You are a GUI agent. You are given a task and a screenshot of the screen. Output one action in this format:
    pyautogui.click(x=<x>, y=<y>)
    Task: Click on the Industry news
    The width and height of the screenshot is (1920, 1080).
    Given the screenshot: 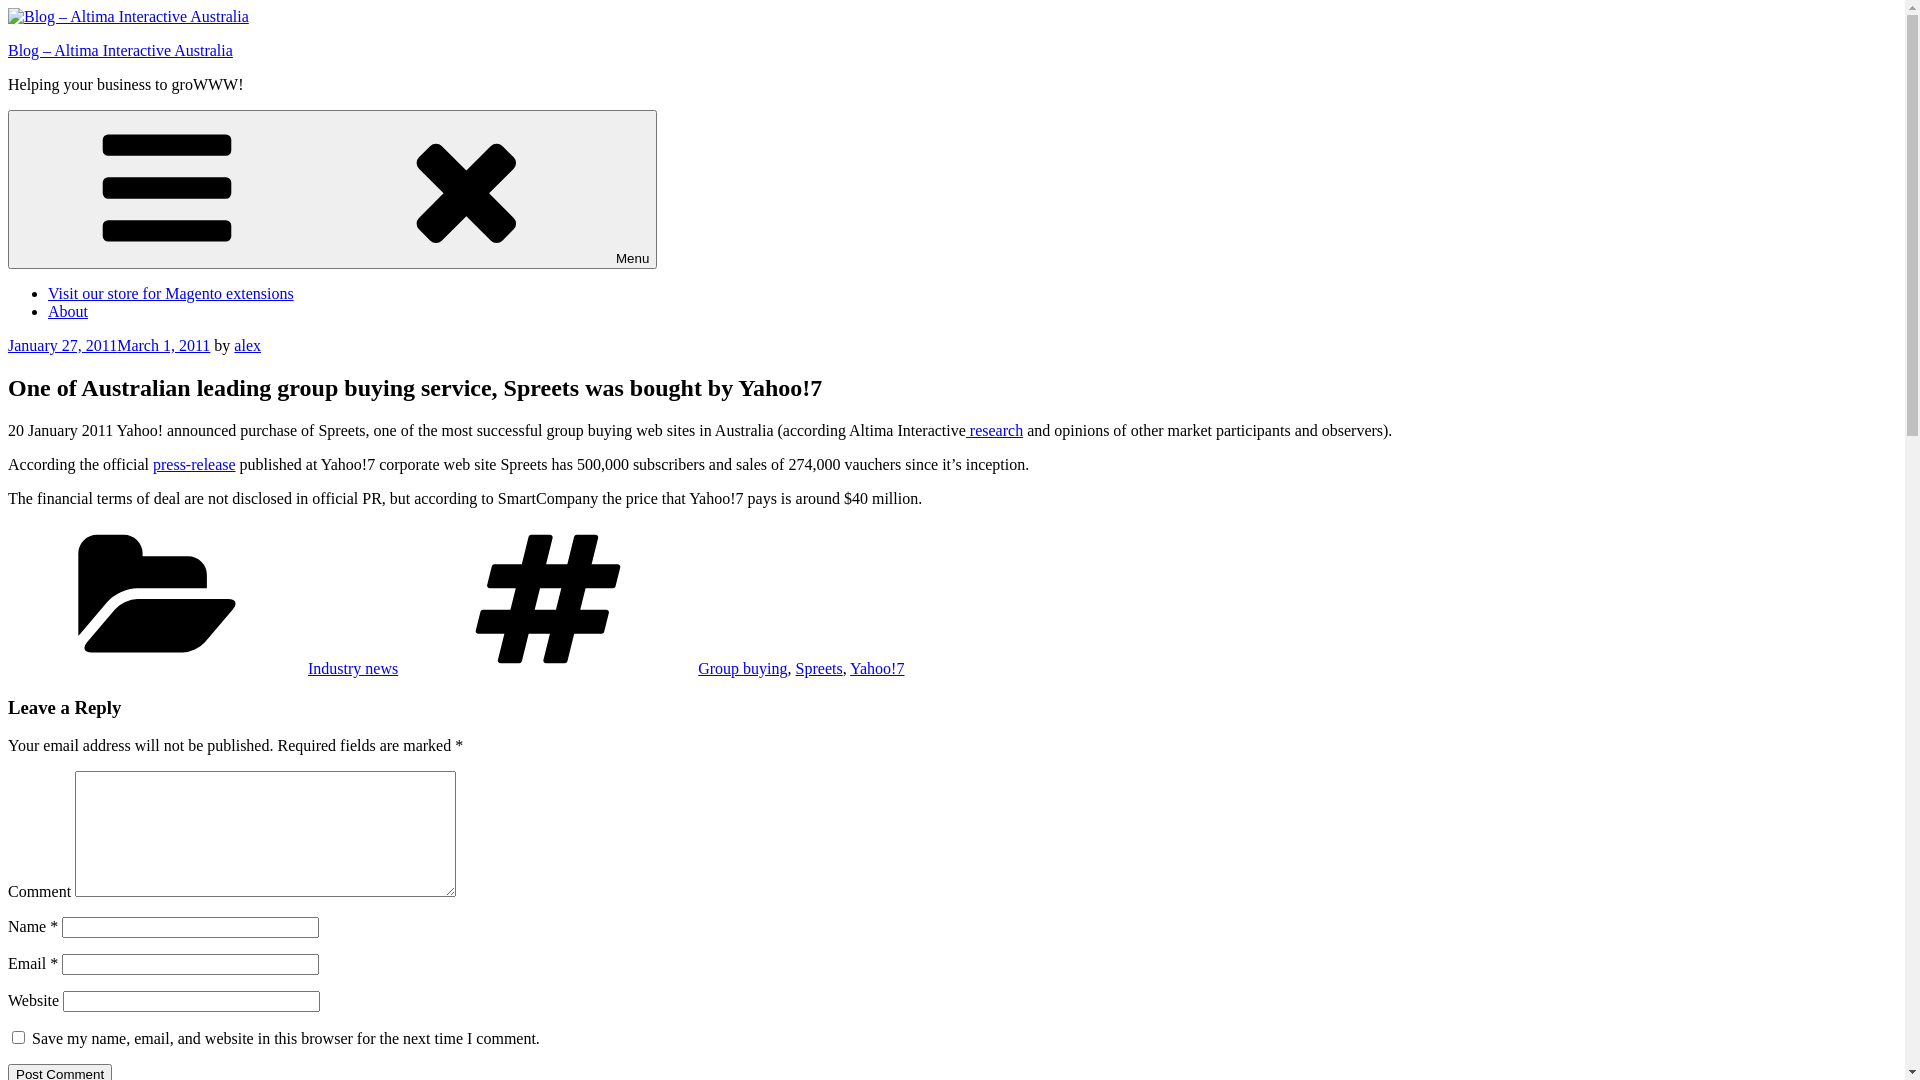 What is the action you would take?
    pyautogui.click(x=353, y=668)
    